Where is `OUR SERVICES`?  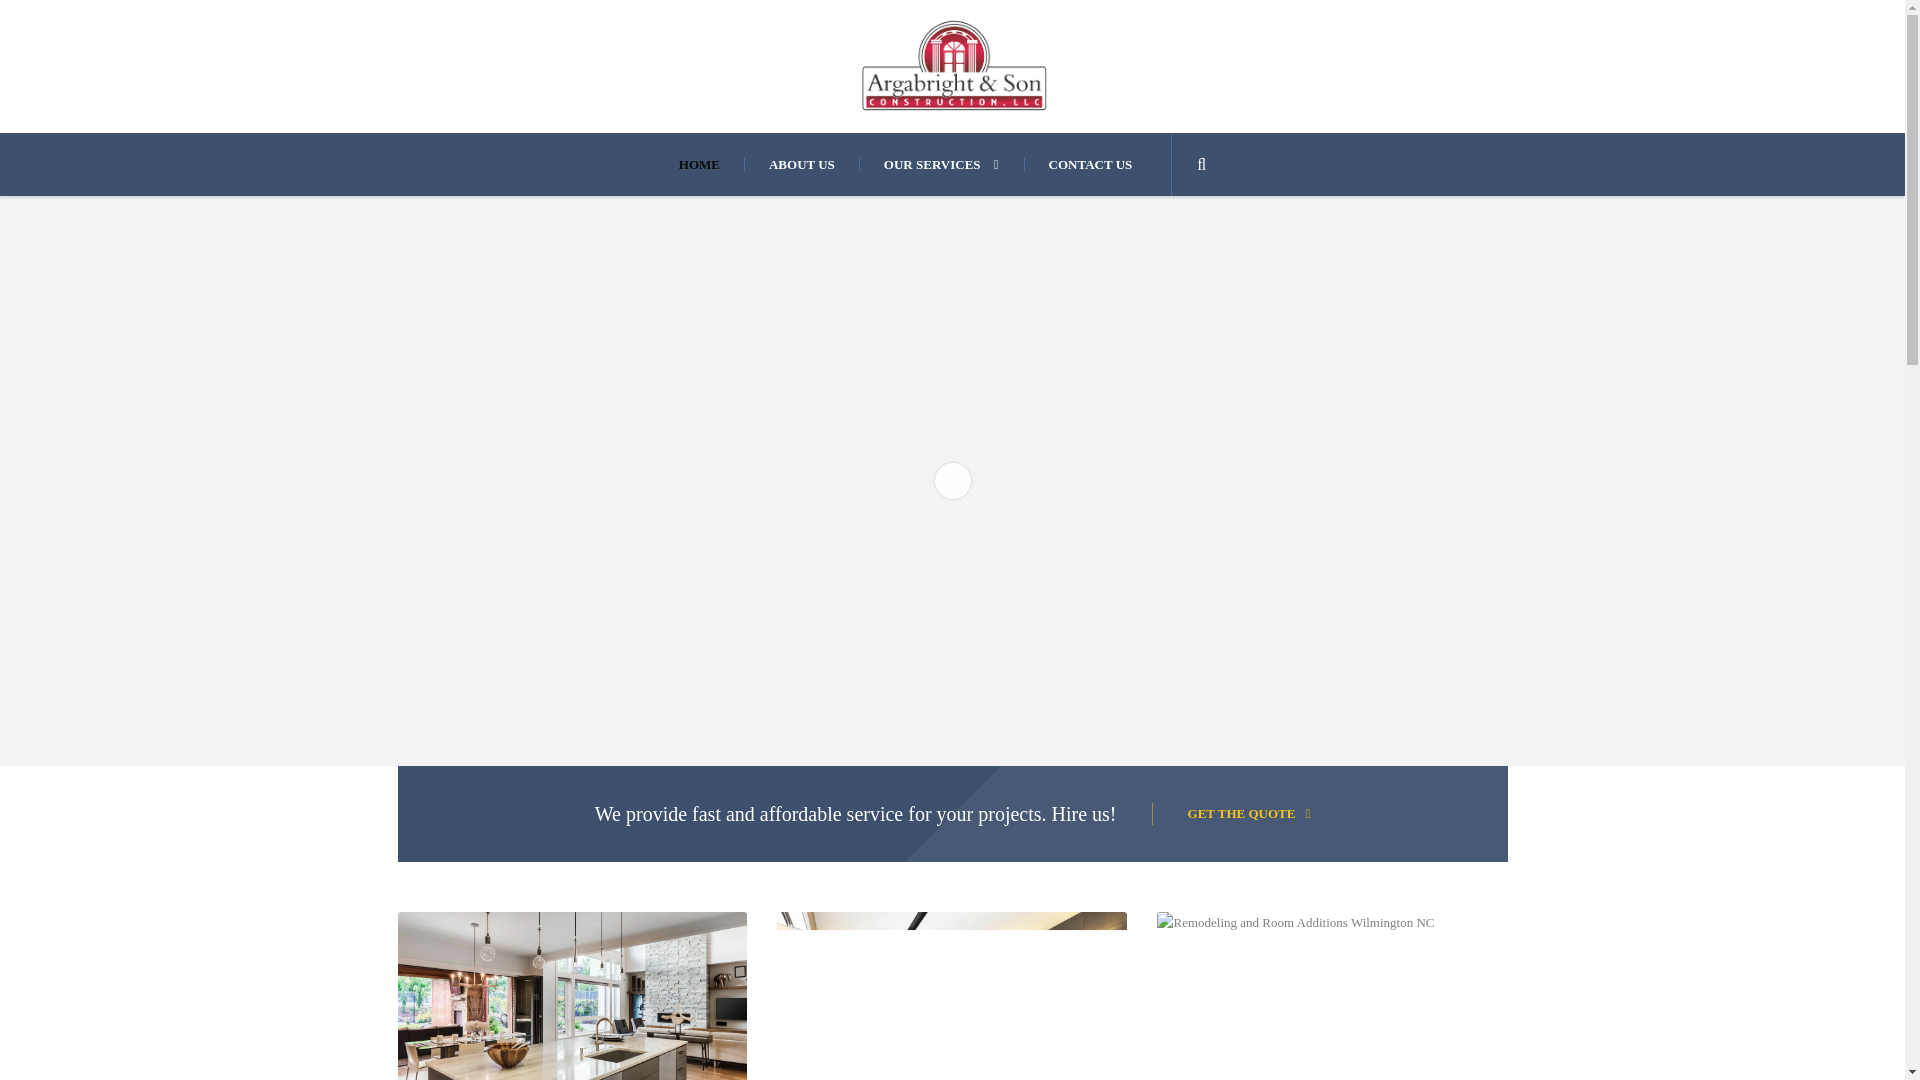 OUR SERVICES is located at coordinates (940, 164).